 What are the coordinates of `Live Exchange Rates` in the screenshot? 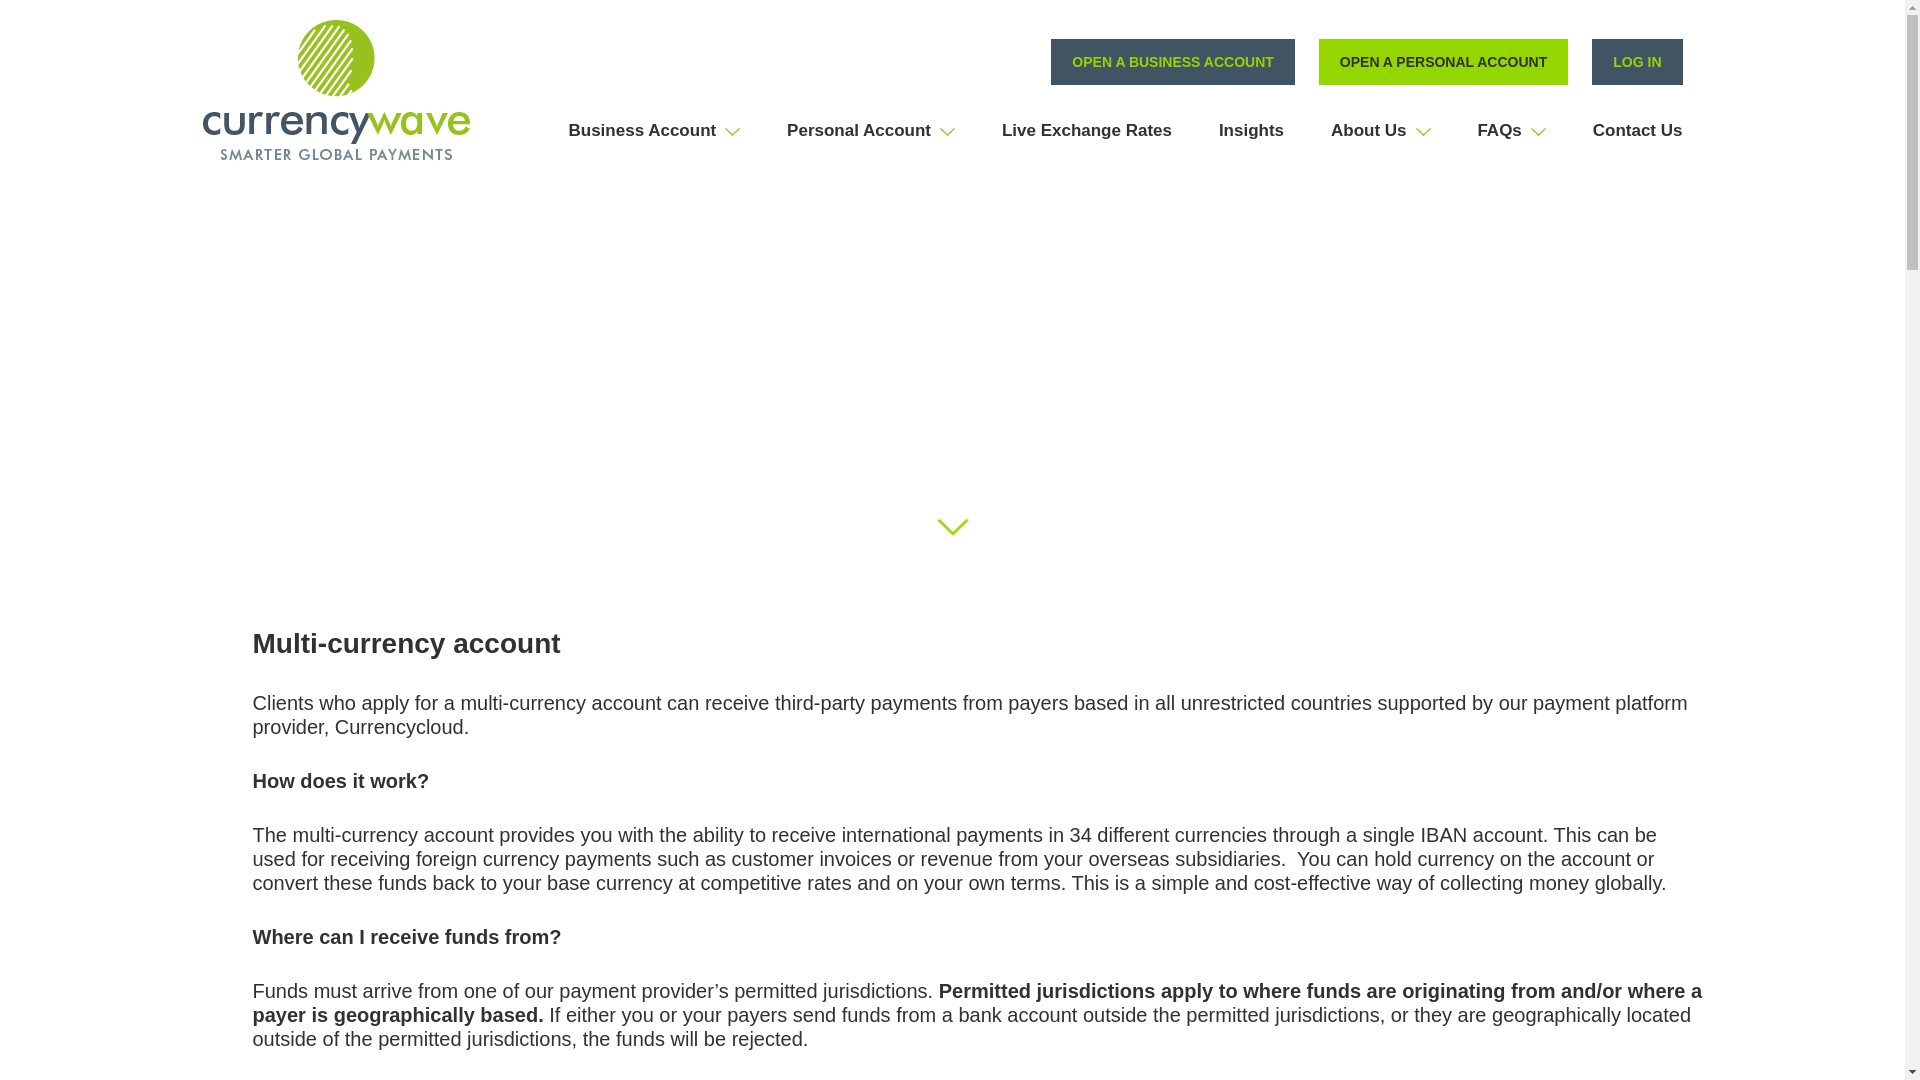 It's located at (1086, 130).